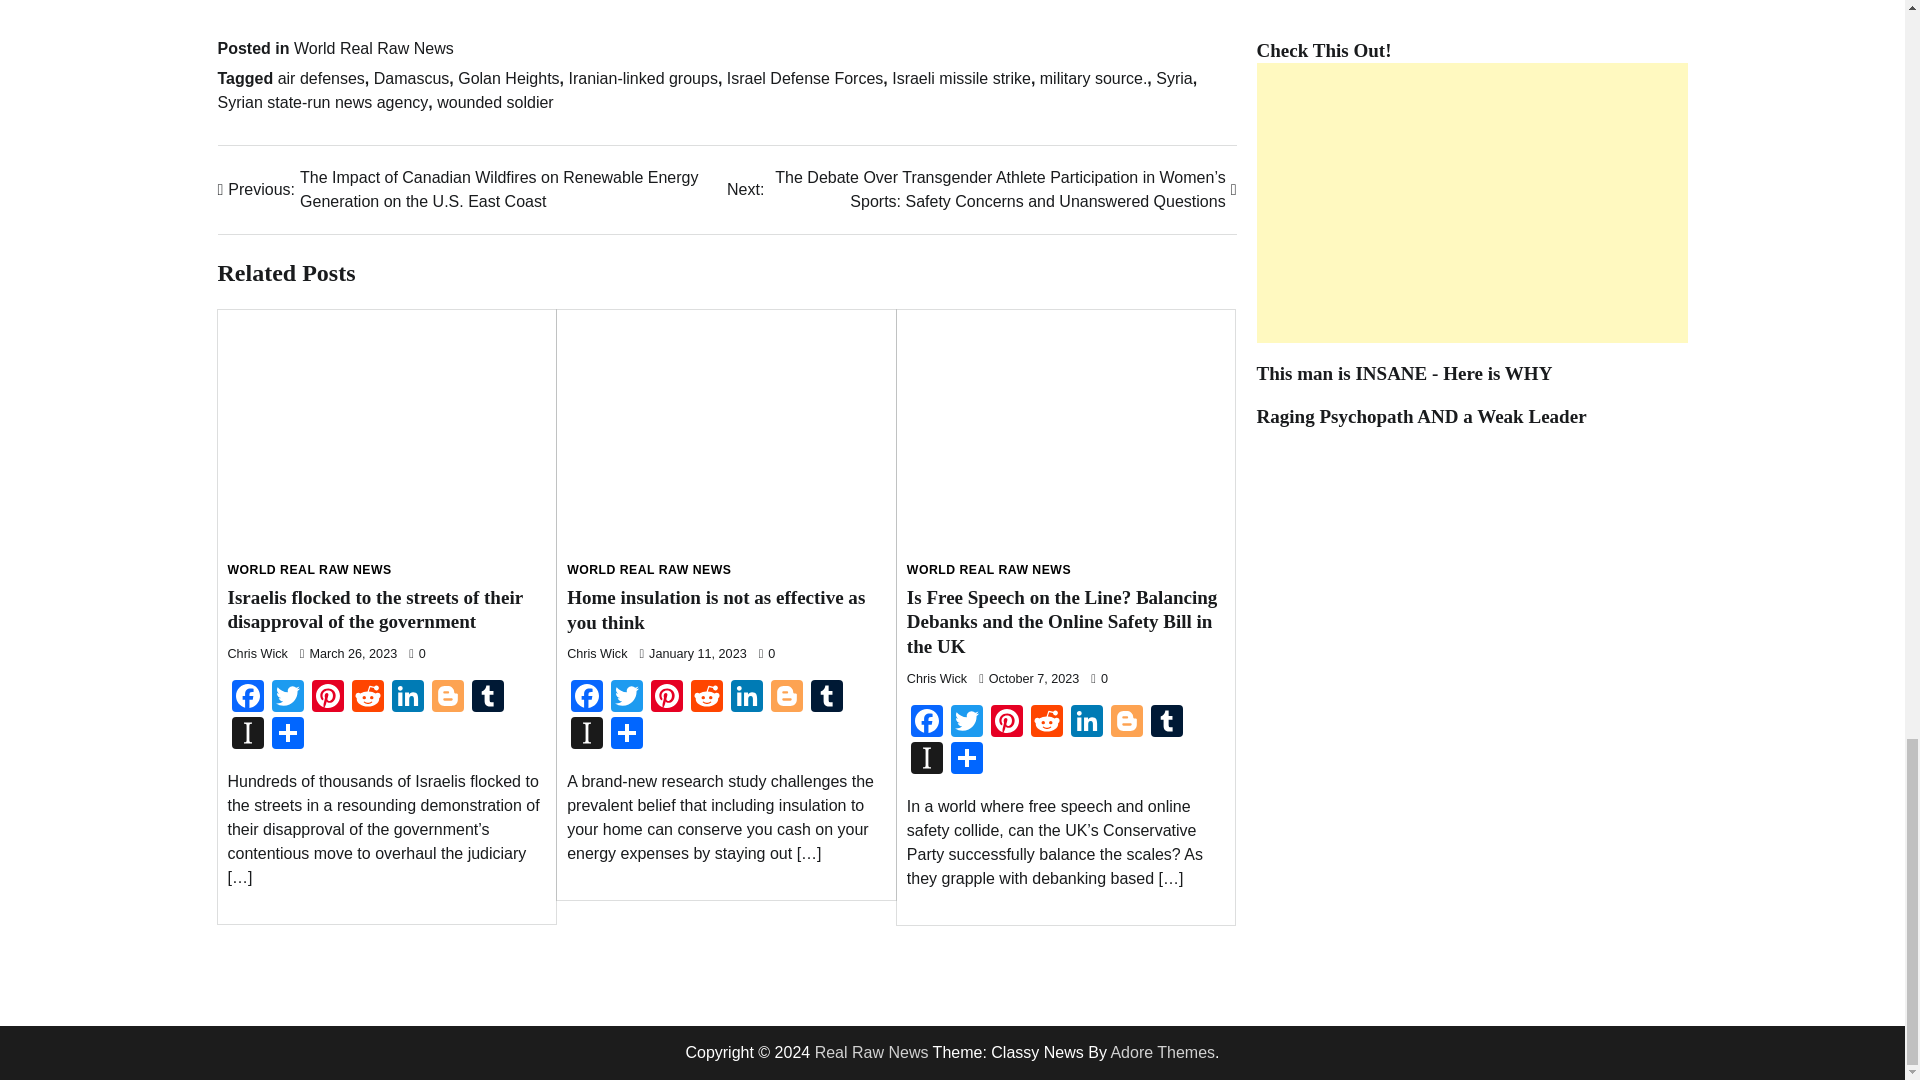  I want to click on World Real Raw News, so click(373, 48).